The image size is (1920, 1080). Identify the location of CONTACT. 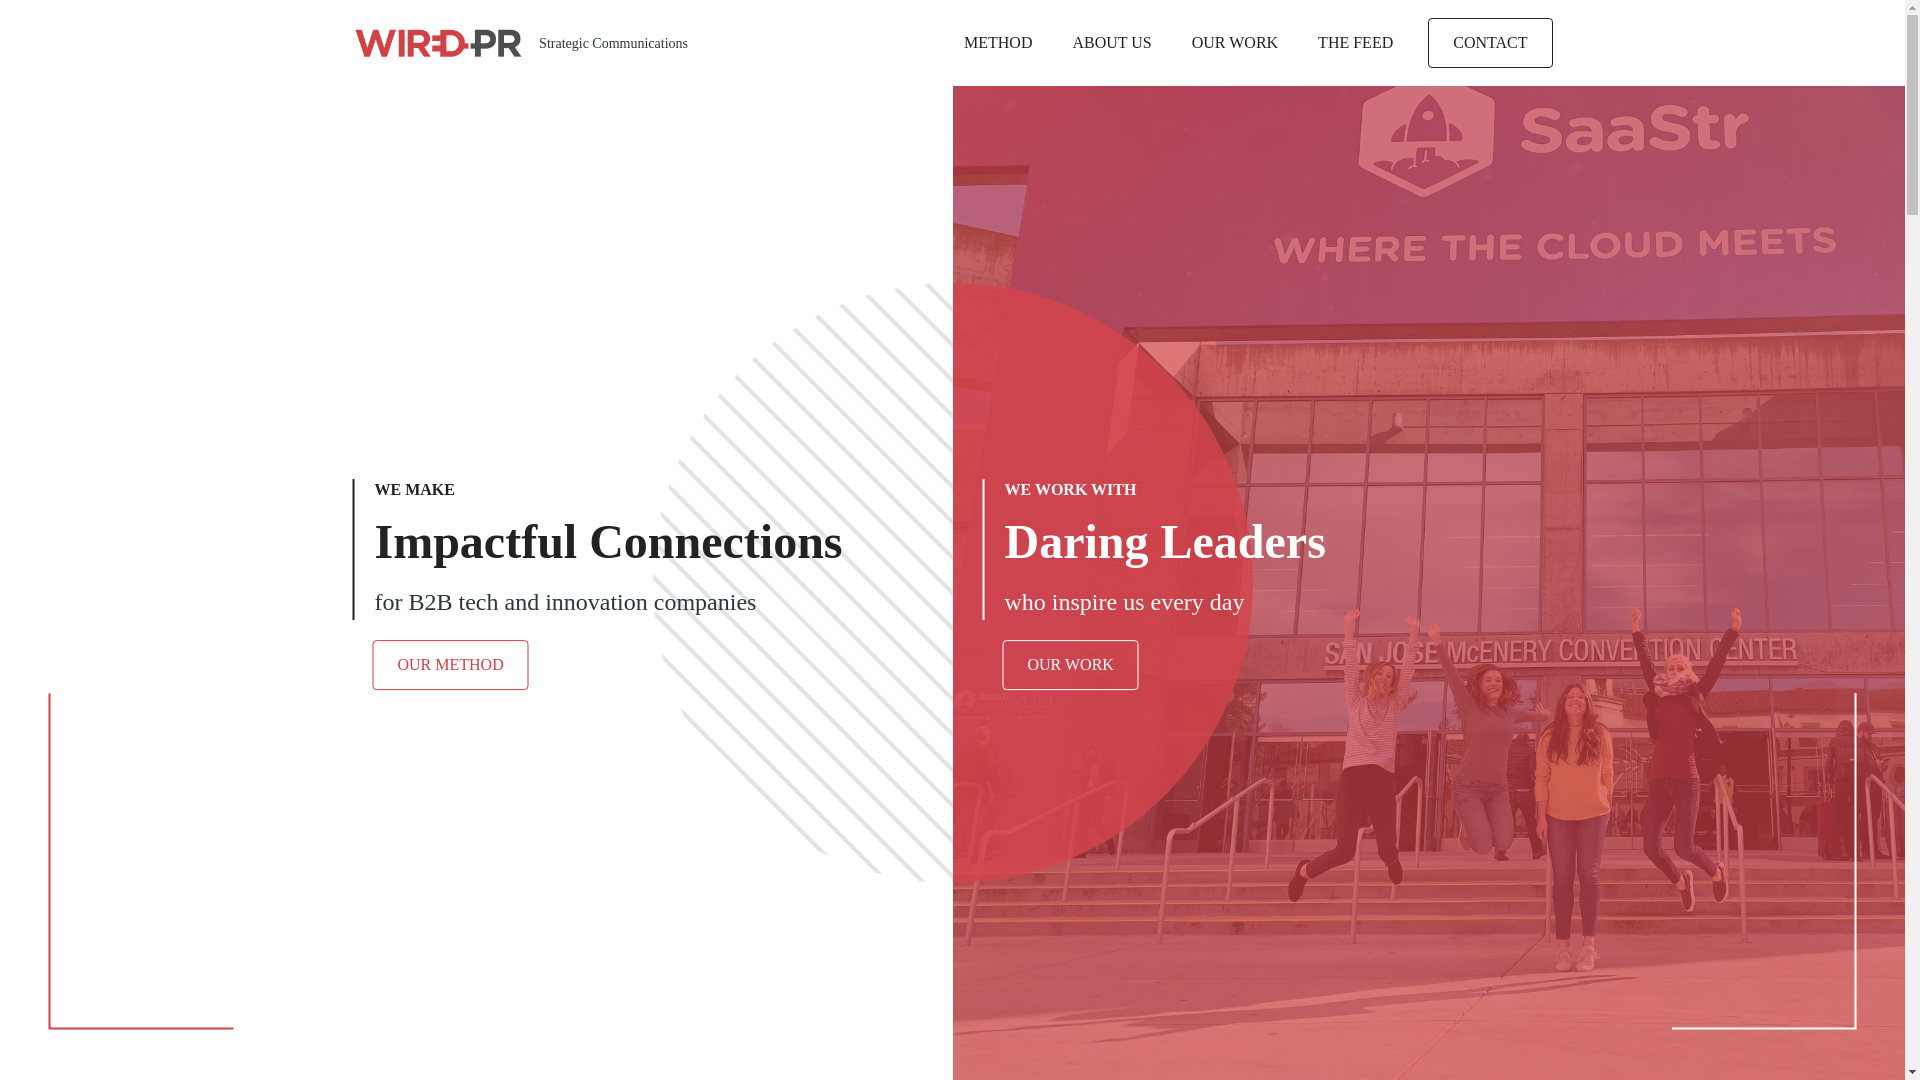
(450, 665).